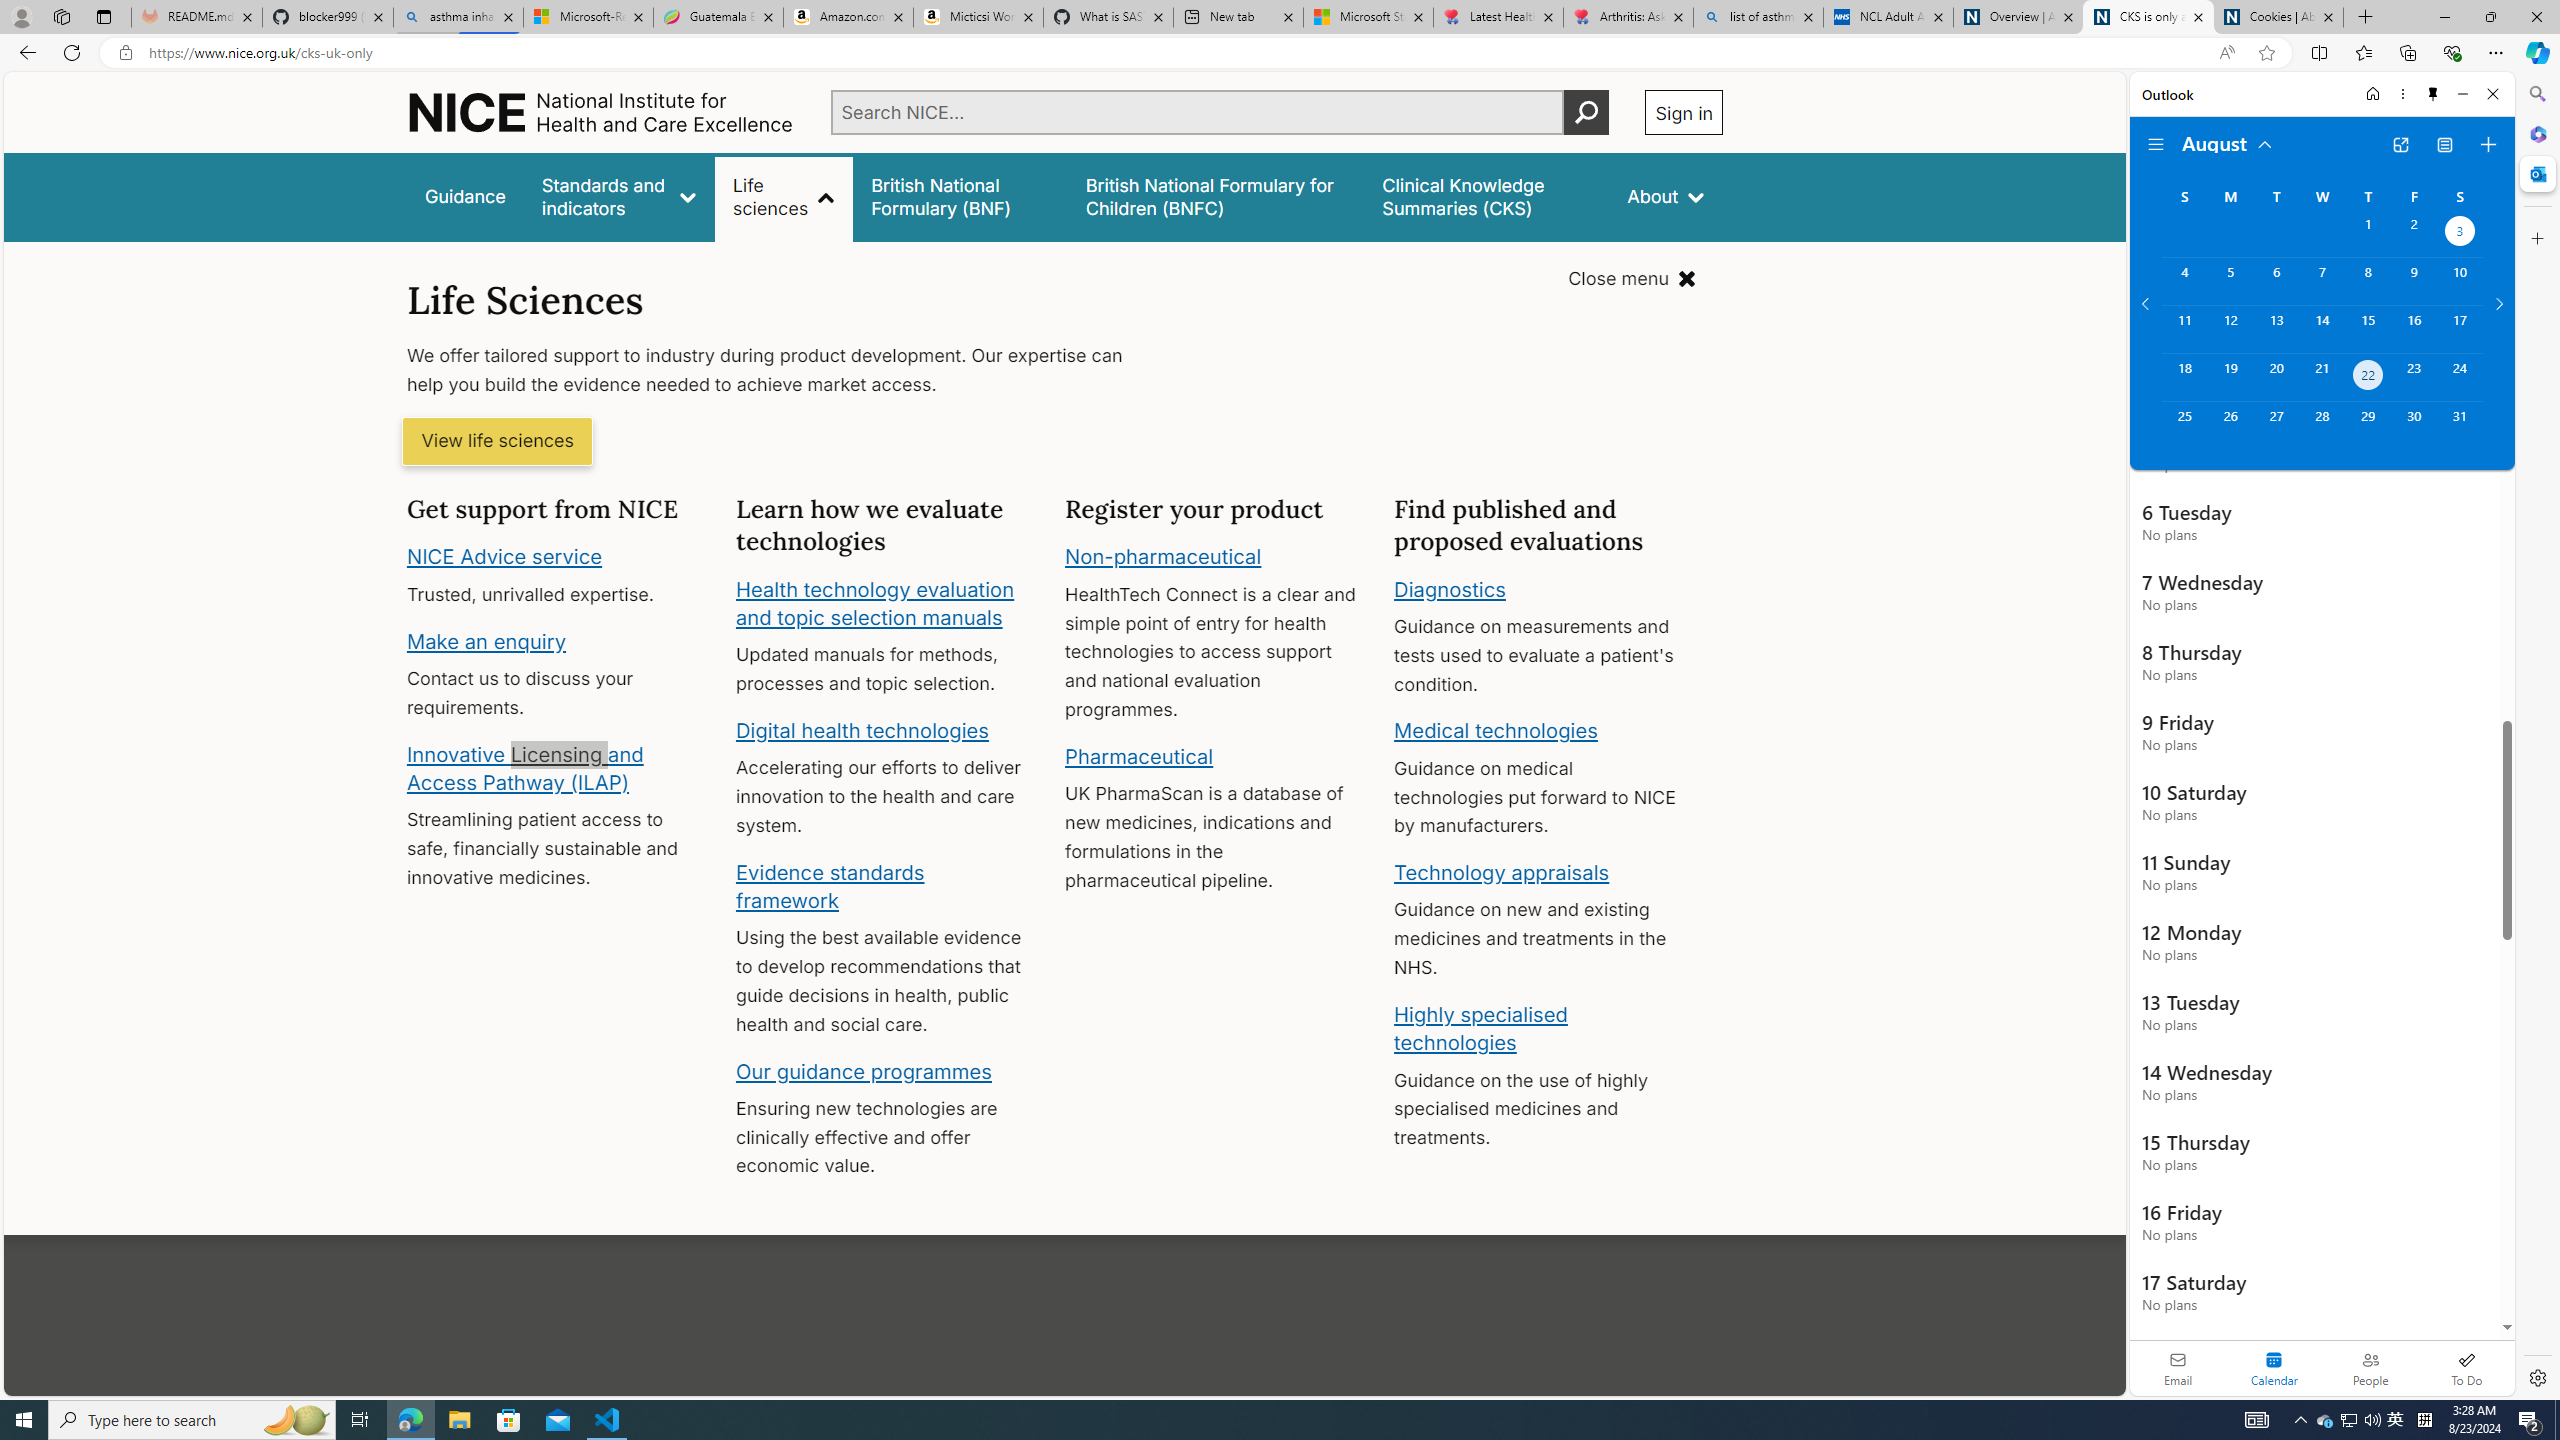 The width and height of the screenshot is (2560, 1440). I want to click on Sunday, August 18, 2024. , so click(2184, 377).